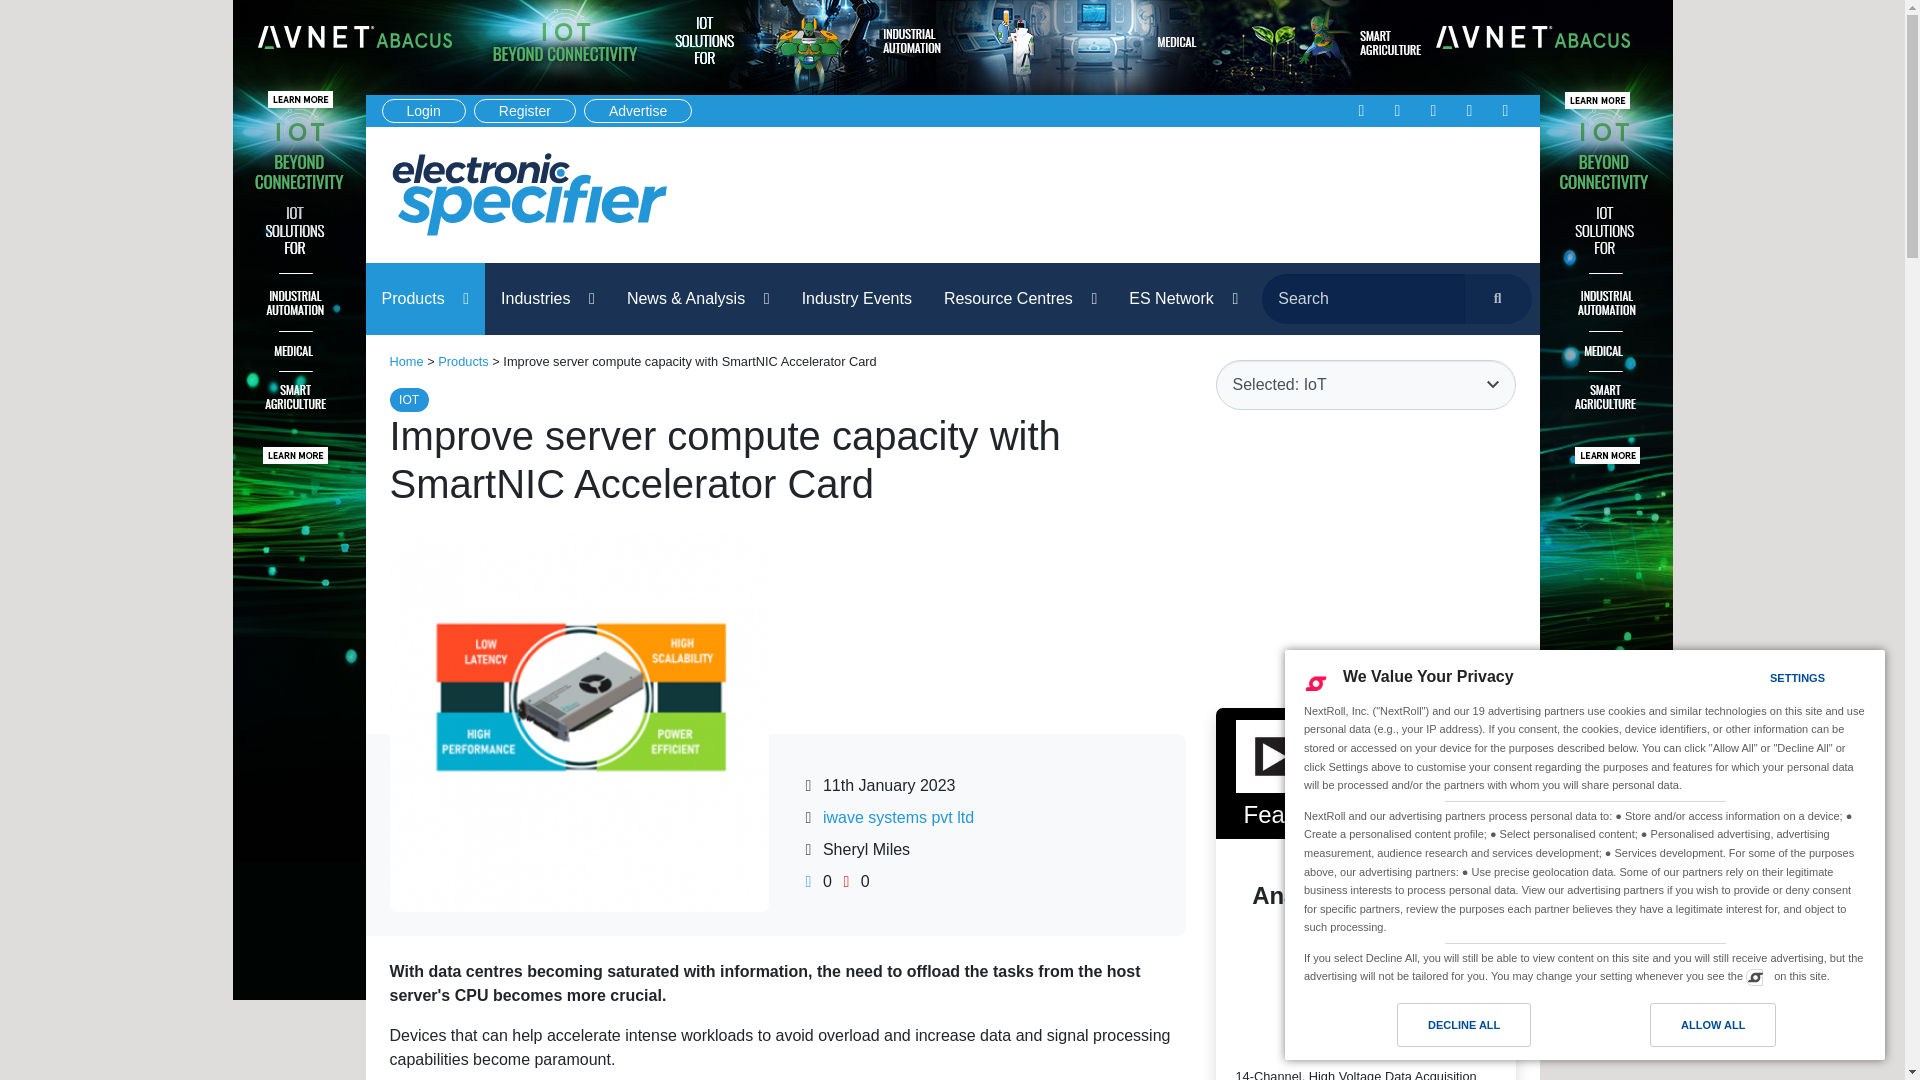 The height and width of the screenshot is (1080, 1920). I want to click on Advertise, so click(637, 111).